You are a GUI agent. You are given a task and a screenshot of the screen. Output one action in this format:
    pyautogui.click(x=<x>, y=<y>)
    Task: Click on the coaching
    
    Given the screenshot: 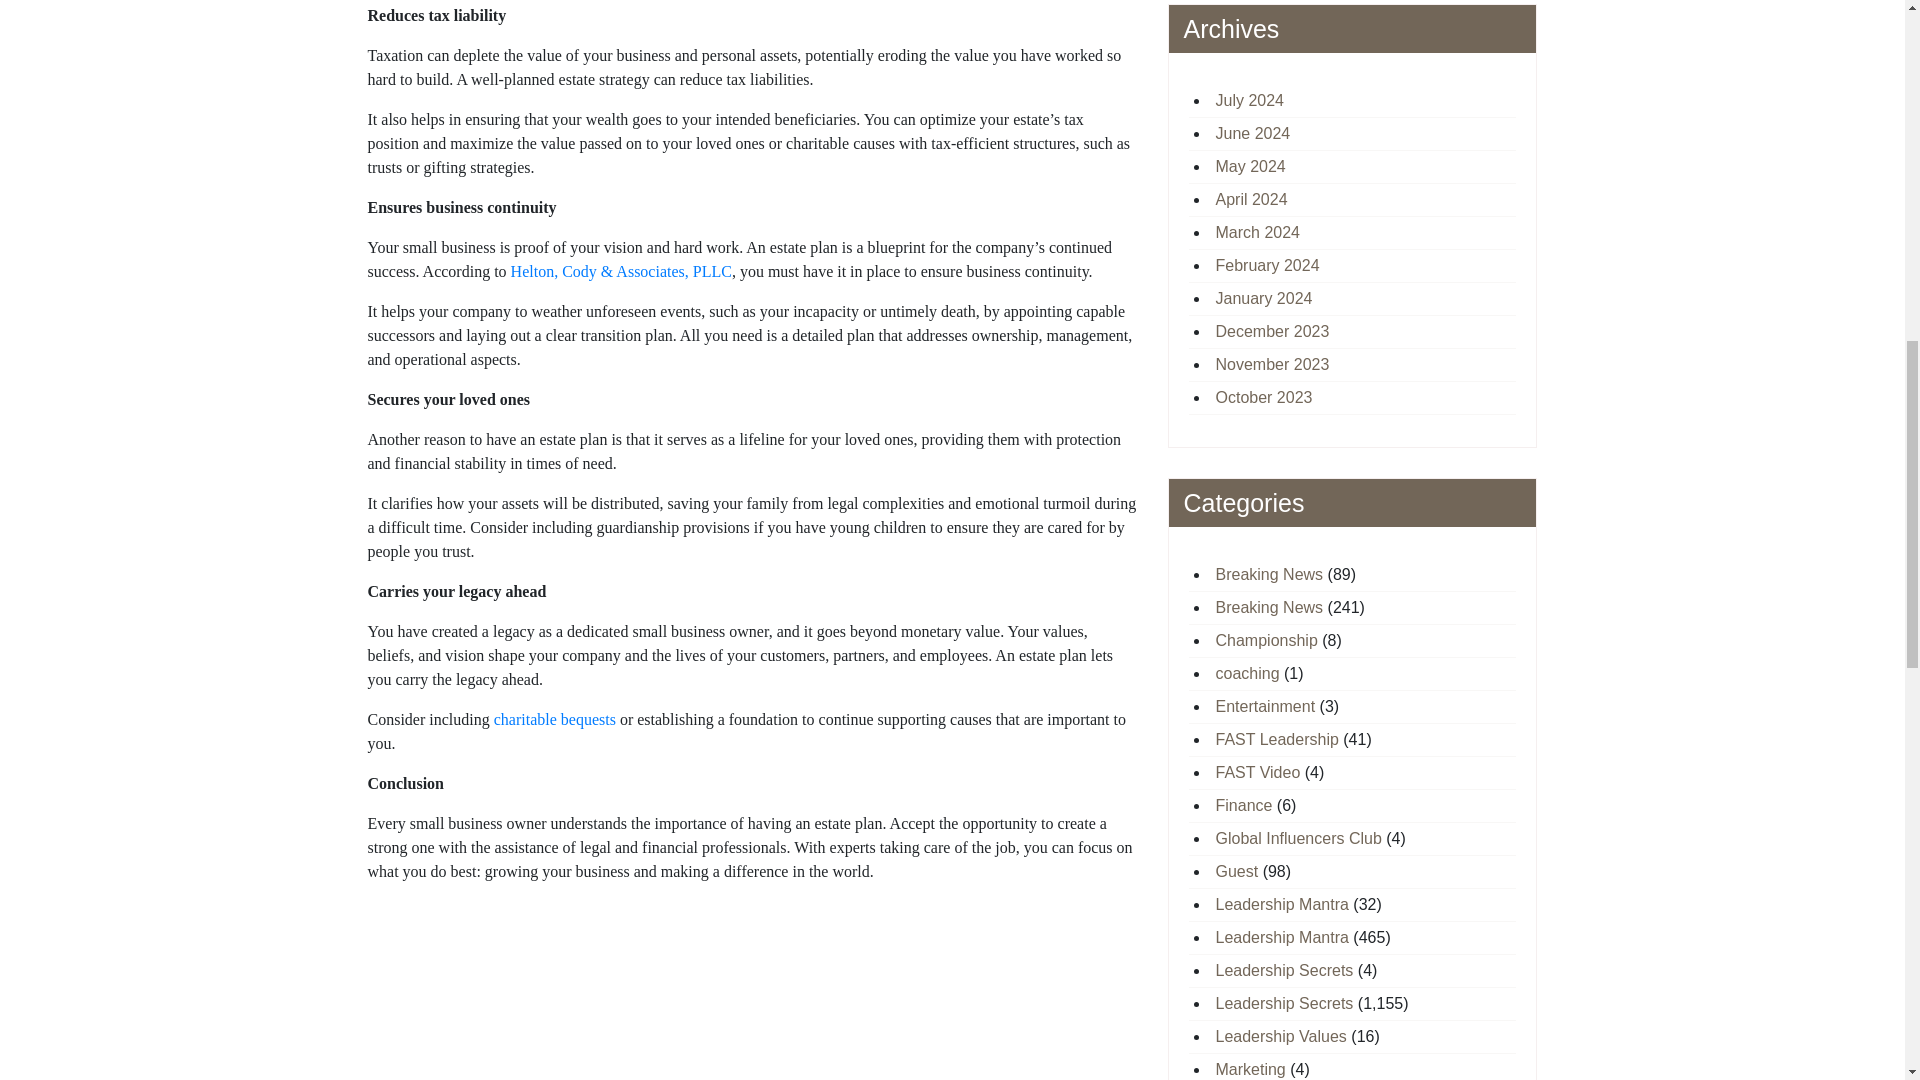 What is the action you would take?
    pyautogui.click(x=1248, y=672)
    